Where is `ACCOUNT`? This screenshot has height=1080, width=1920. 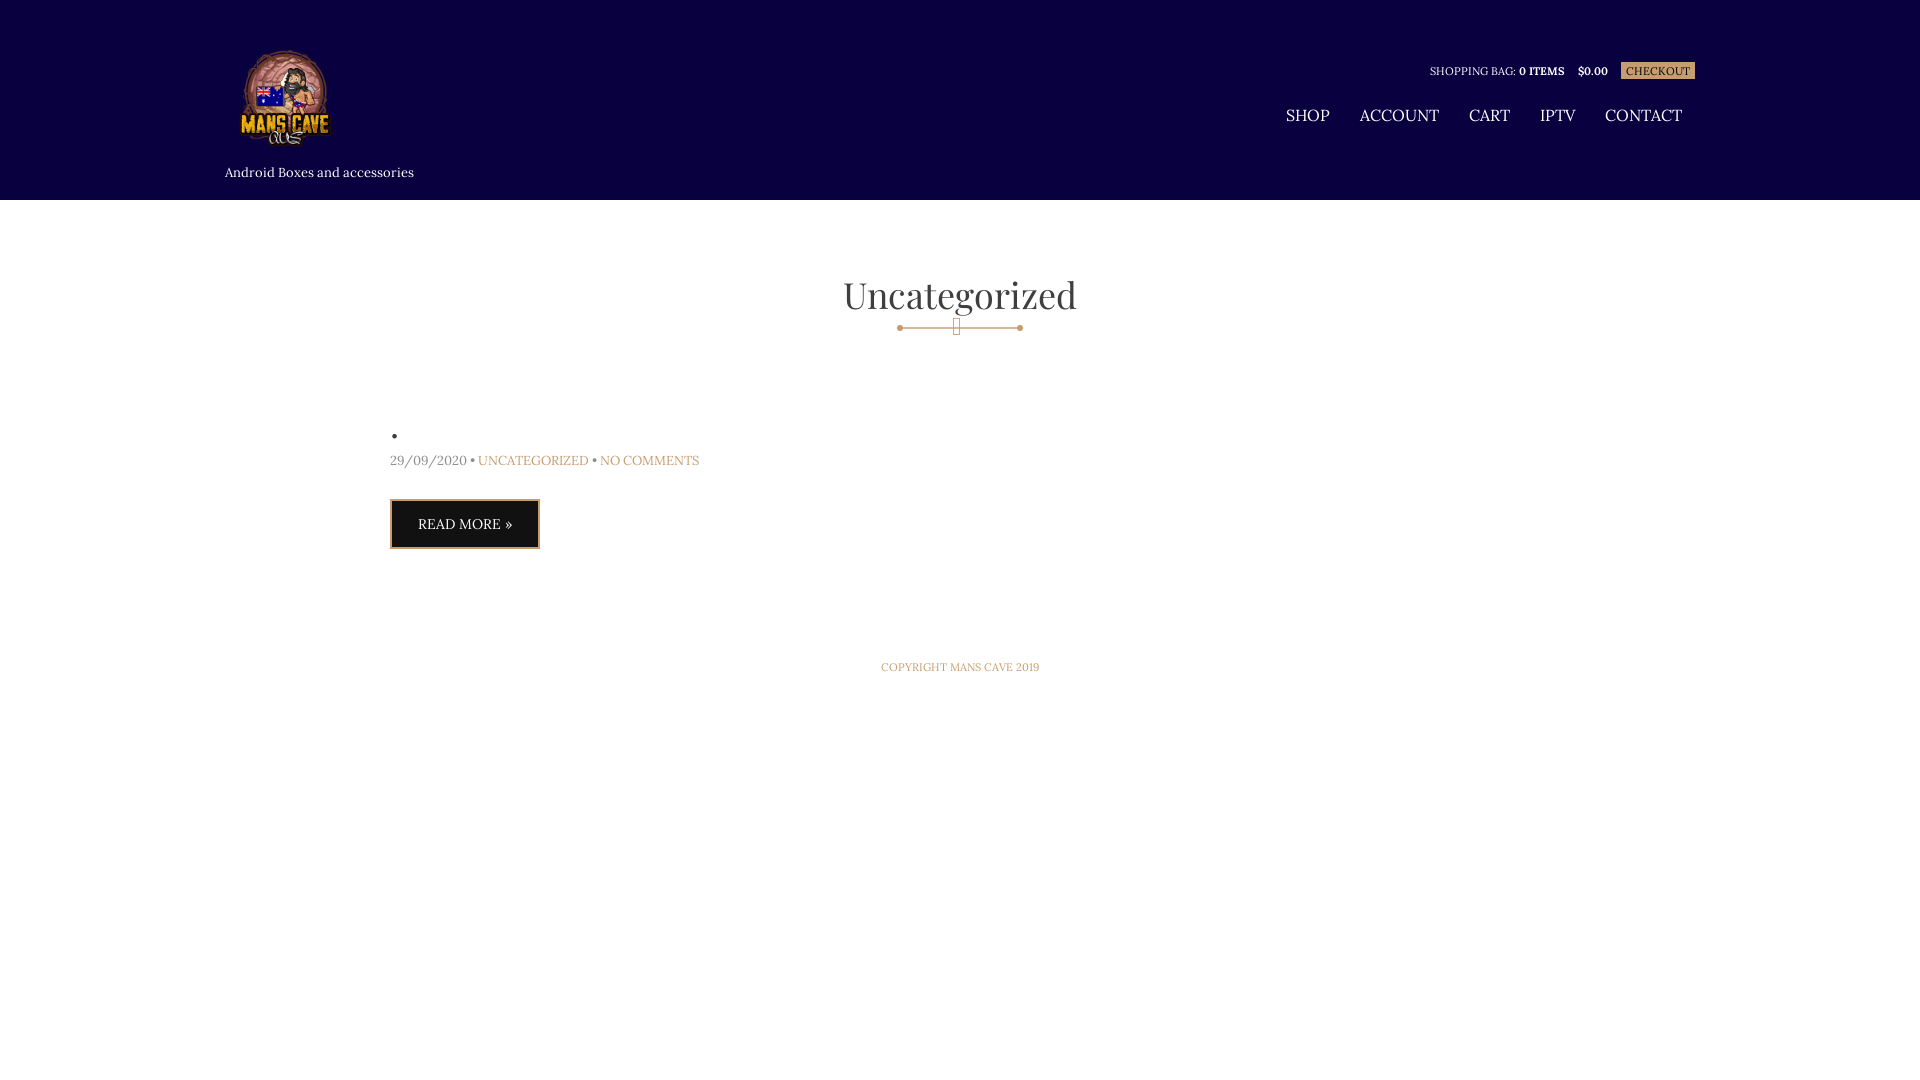 ACCOUNT is located at coordinates (1400, 115).